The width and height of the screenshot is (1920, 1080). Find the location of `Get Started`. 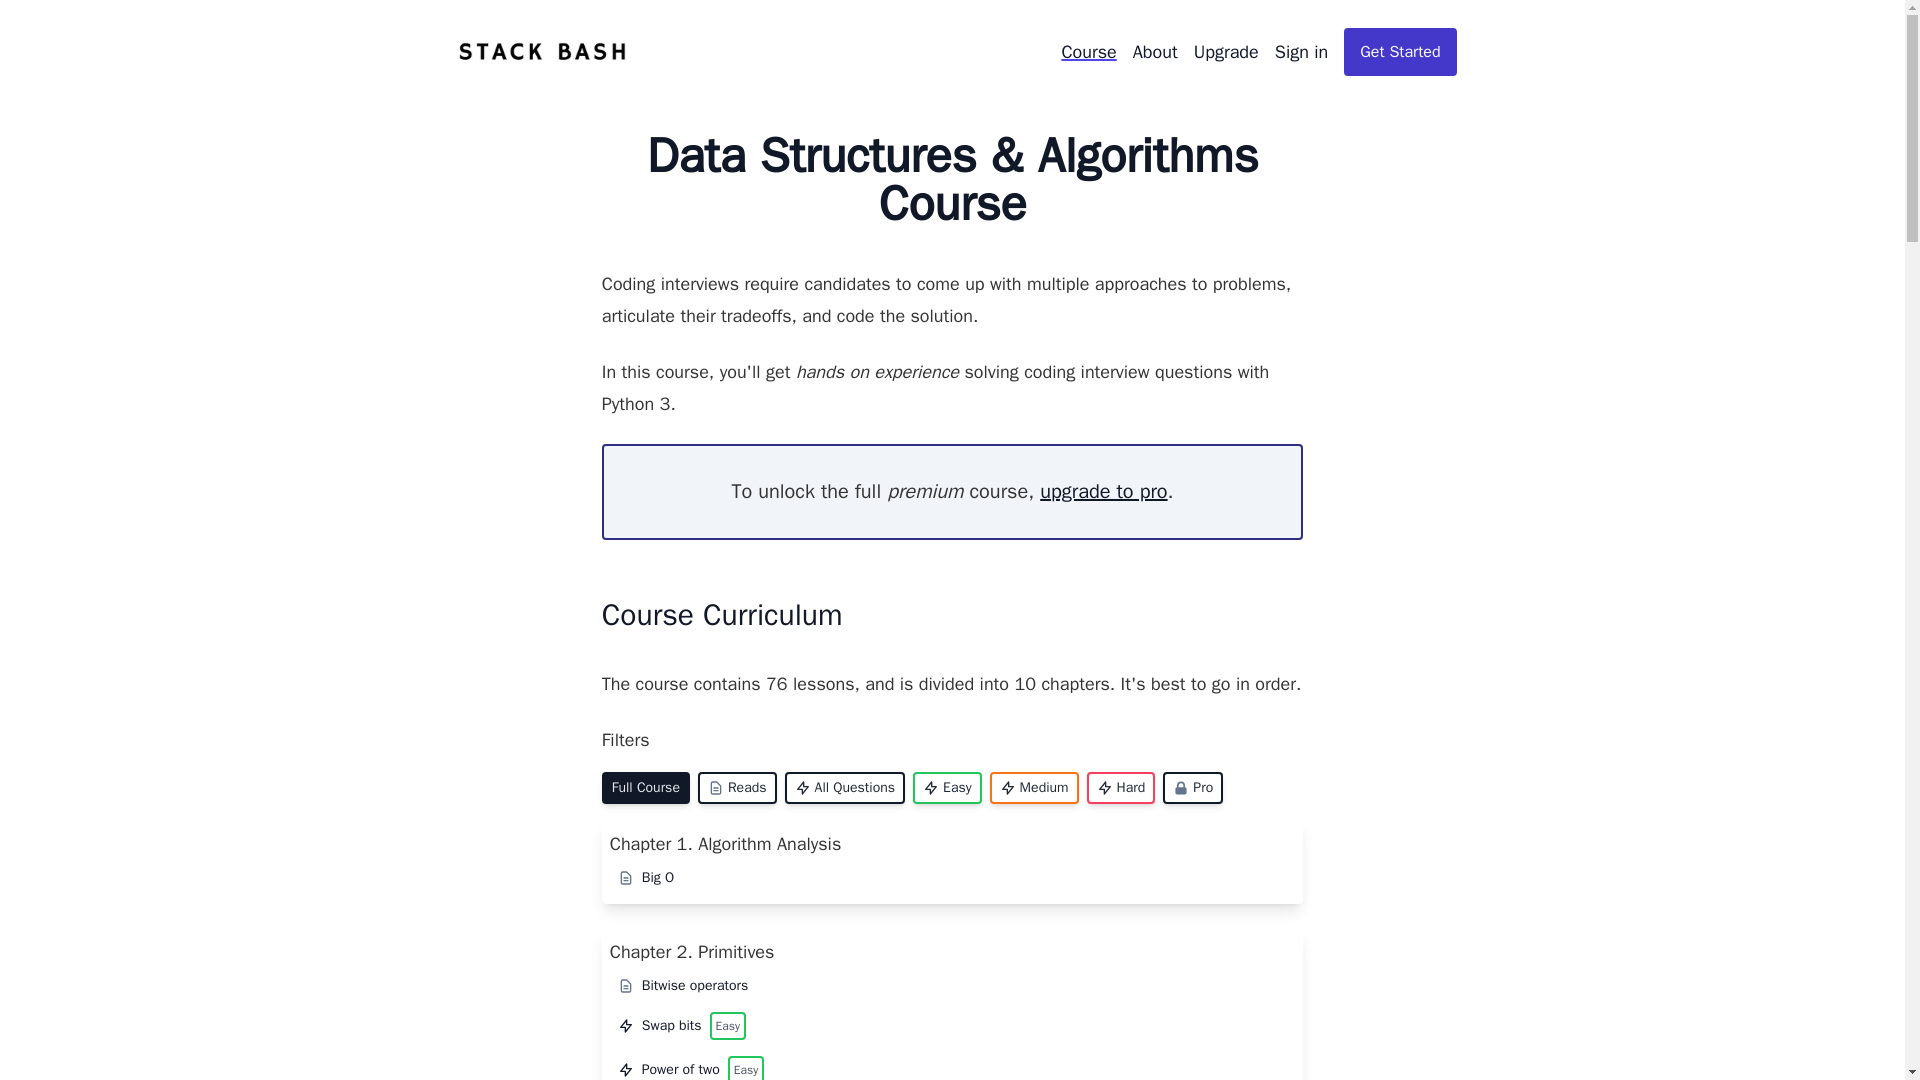

Get Started is located at coordinates (1400, 52).